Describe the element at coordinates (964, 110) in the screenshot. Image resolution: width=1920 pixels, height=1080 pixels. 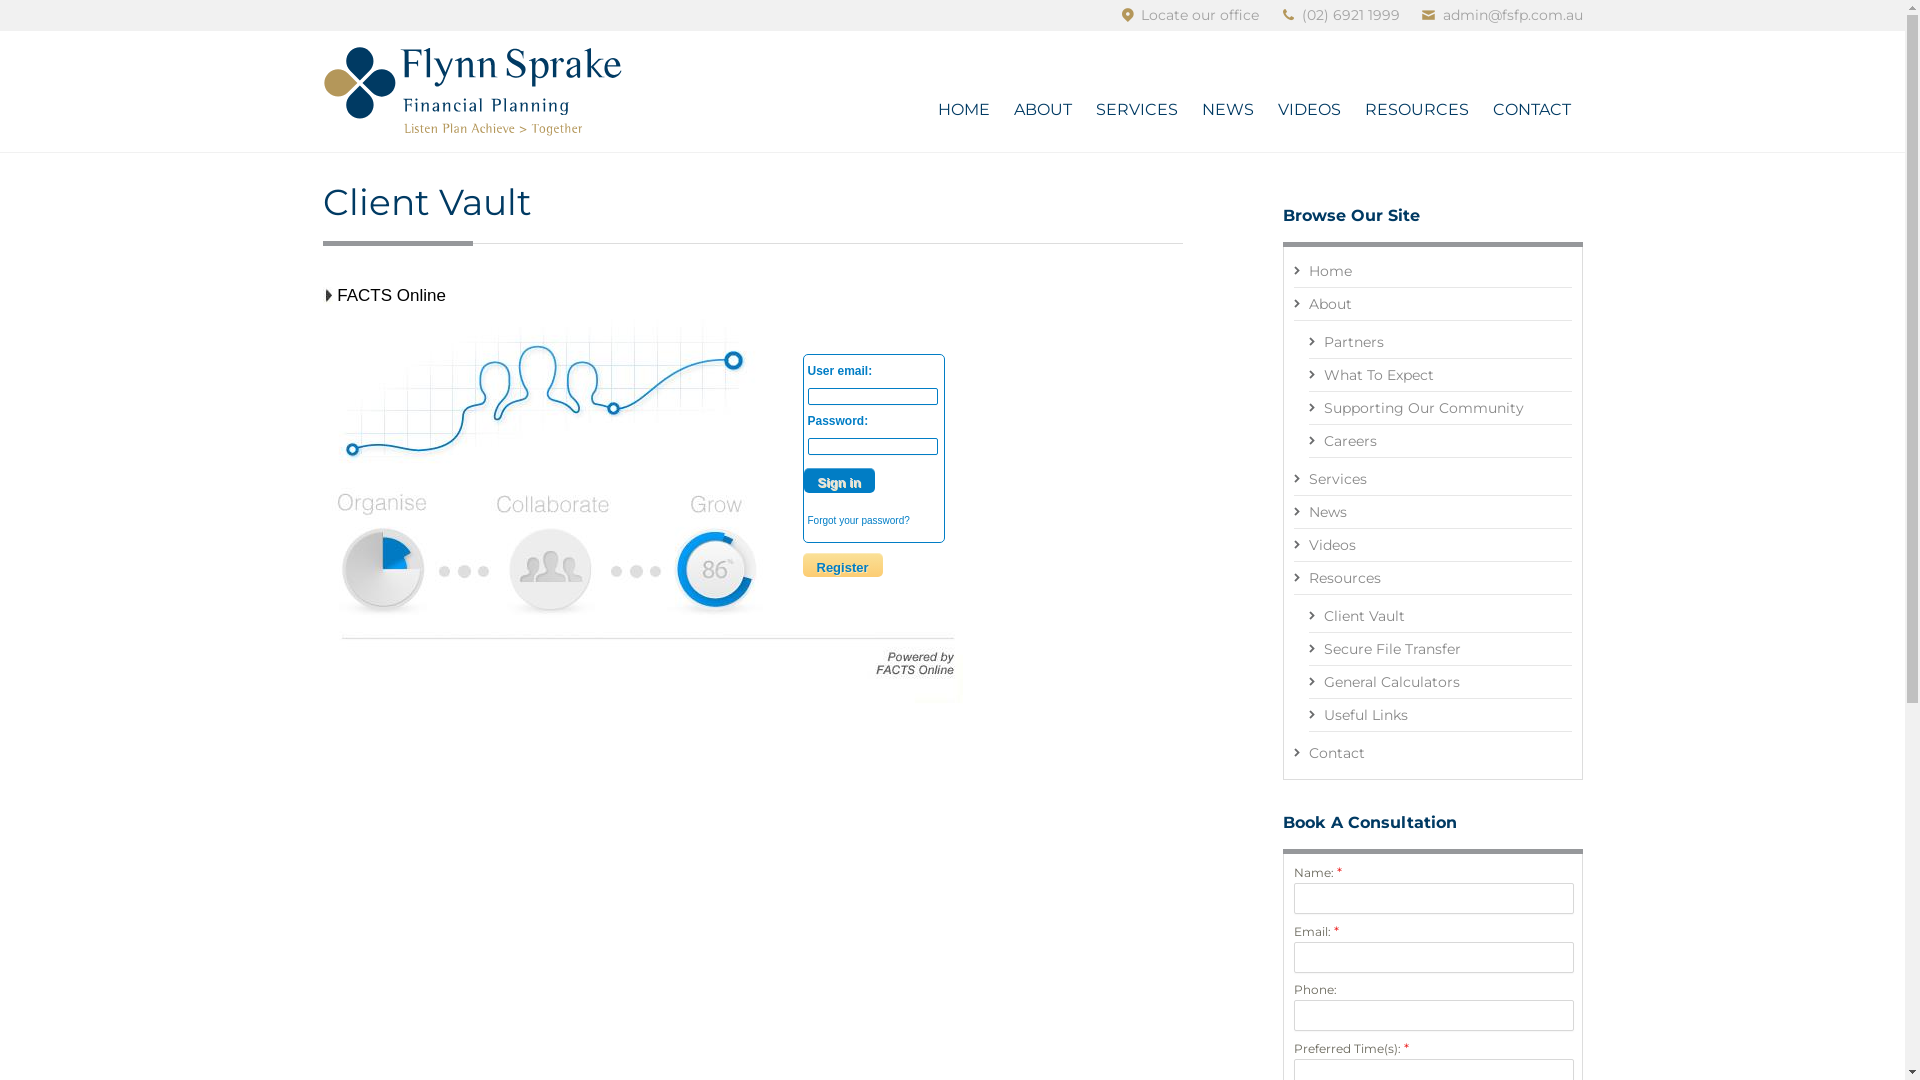
I see `HOME` at that location.